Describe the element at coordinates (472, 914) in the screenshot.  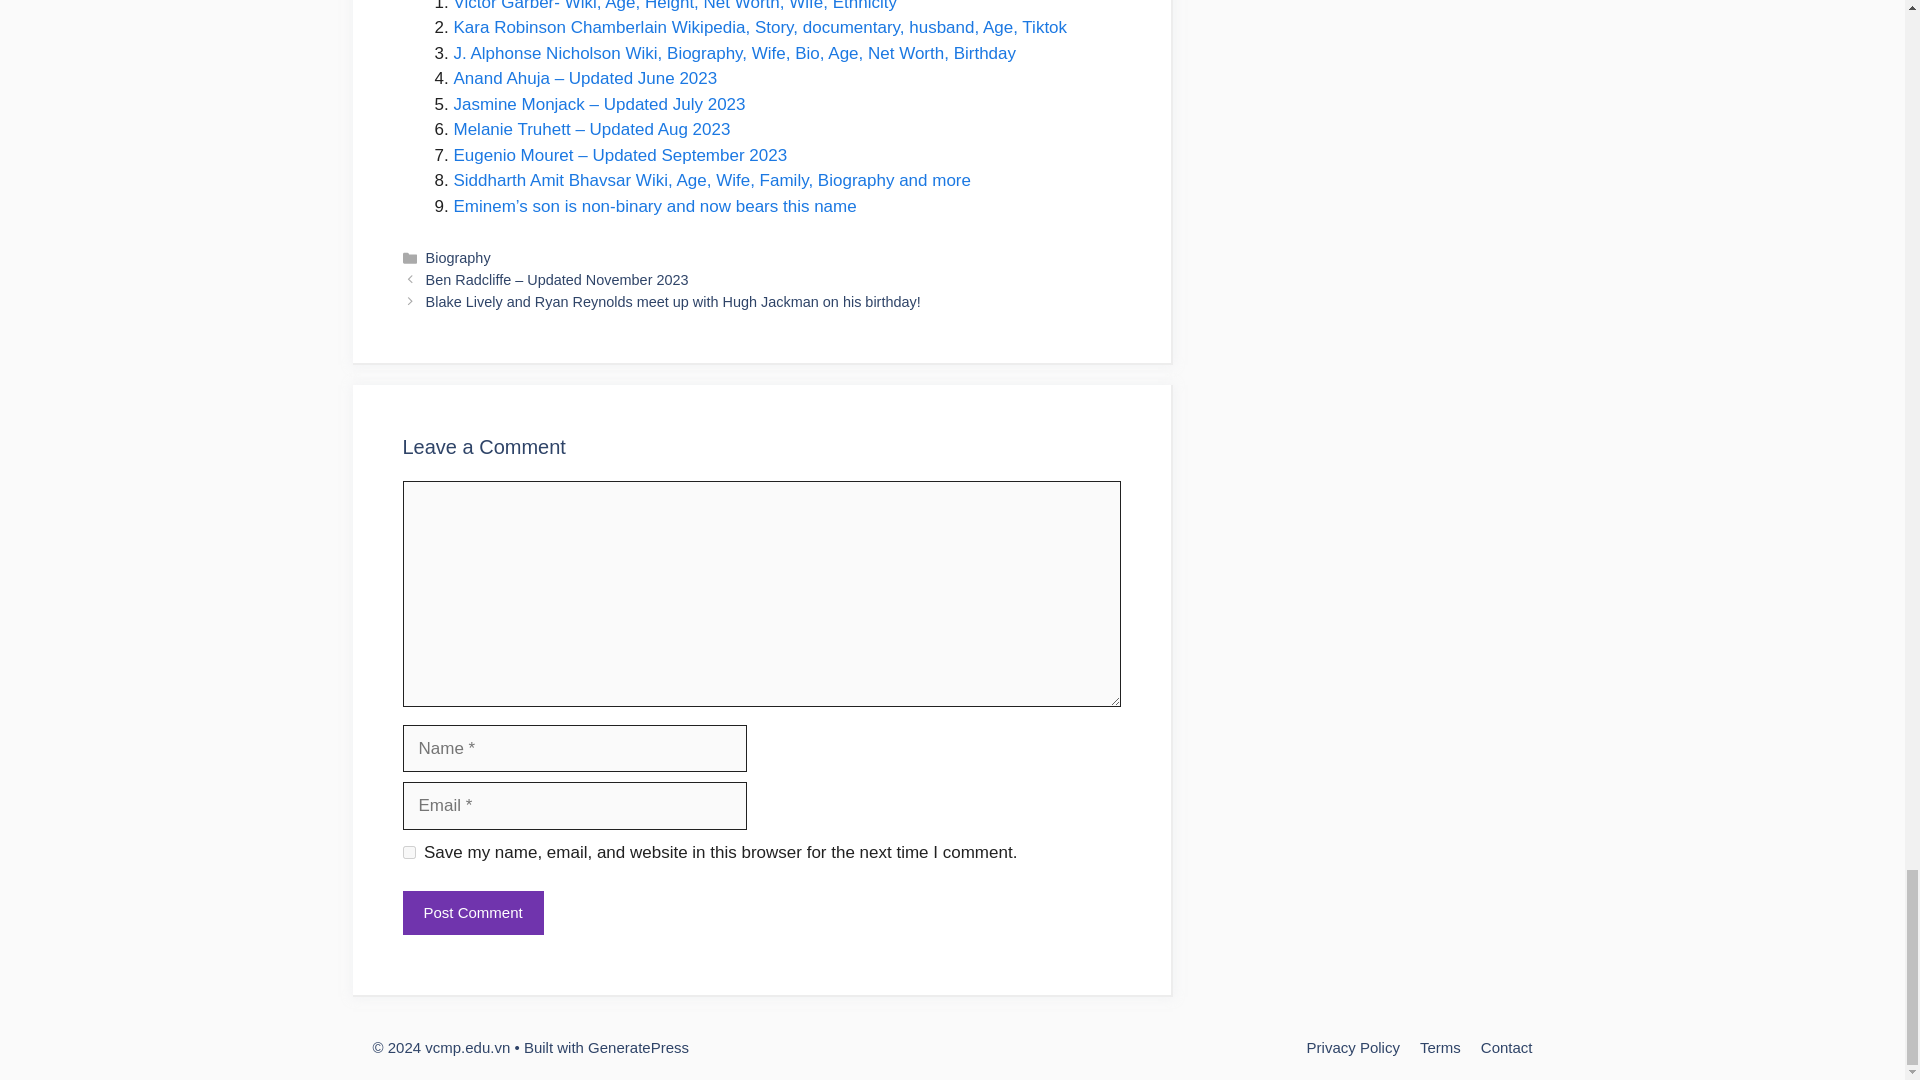
I see `Post Comment` at that location.